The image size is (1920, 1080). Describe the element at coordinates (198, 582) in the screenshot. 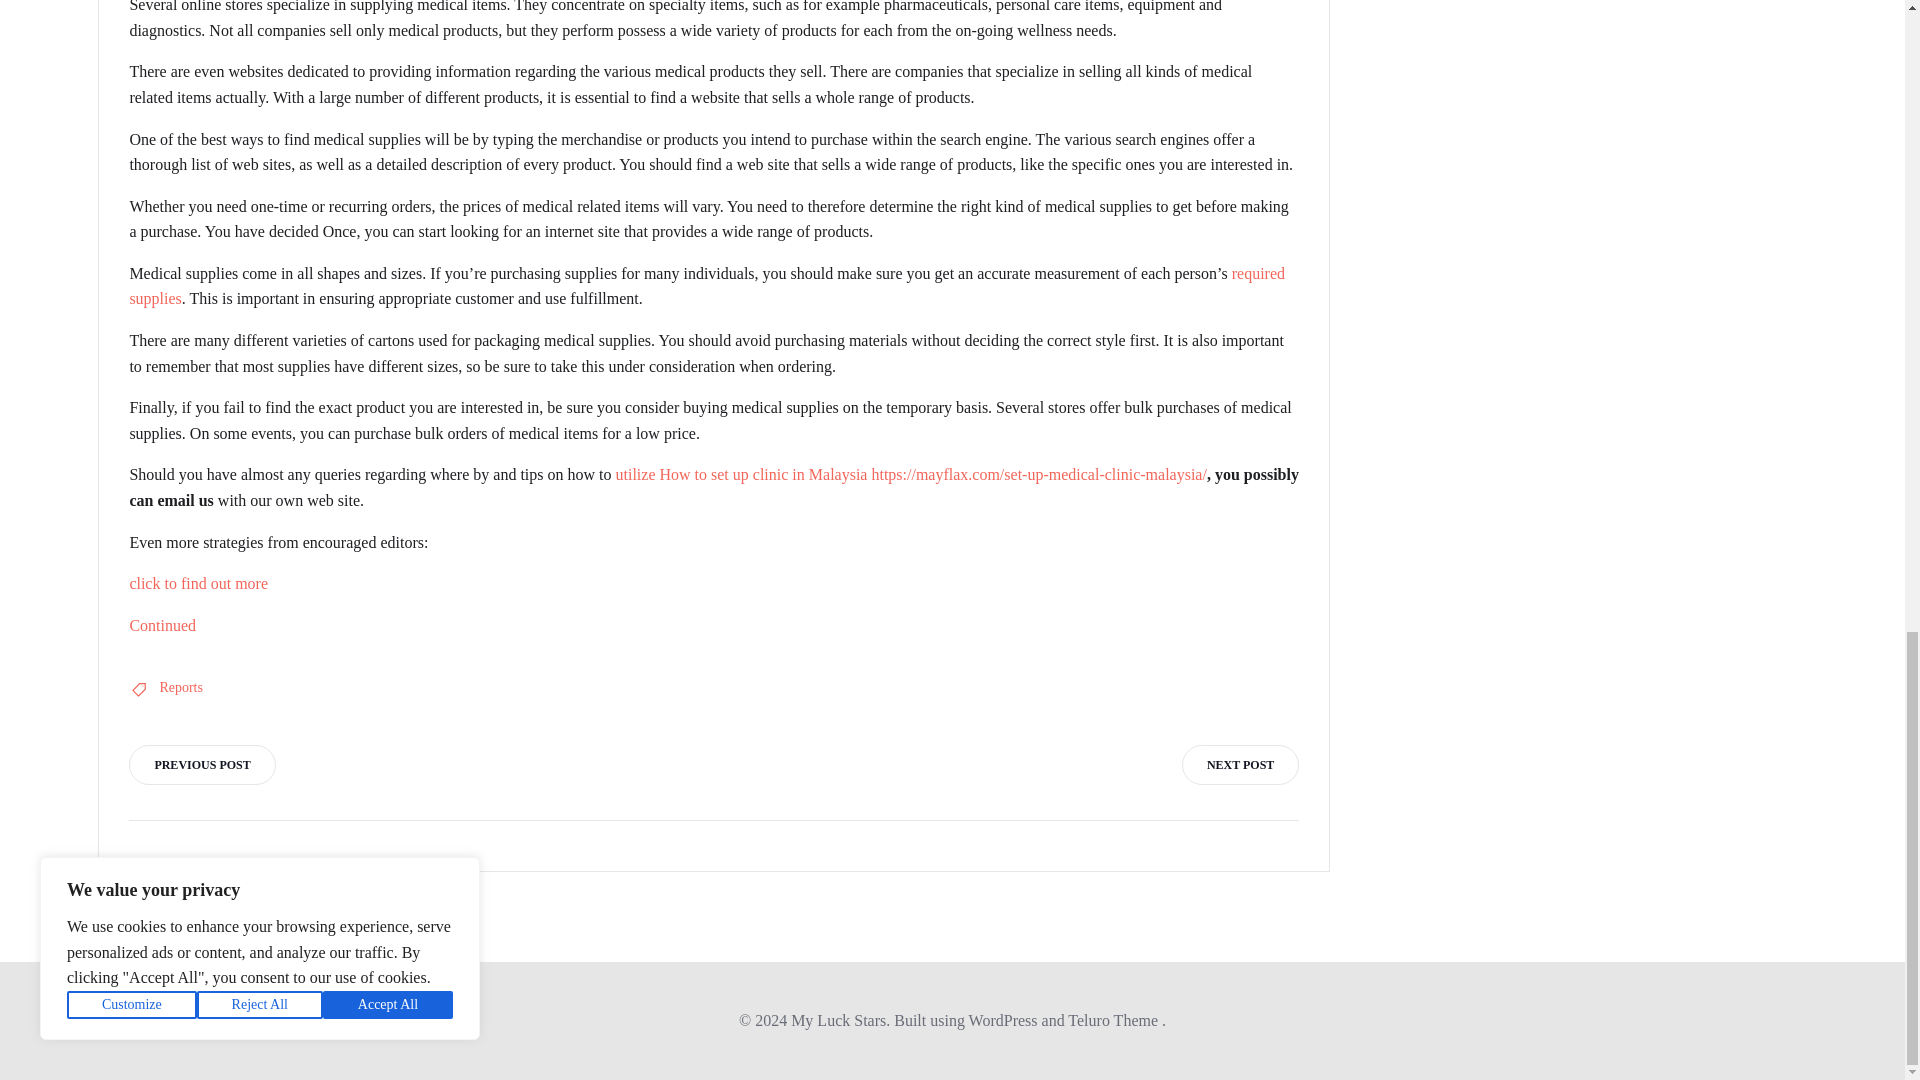

I see `click to find out more` at that location.